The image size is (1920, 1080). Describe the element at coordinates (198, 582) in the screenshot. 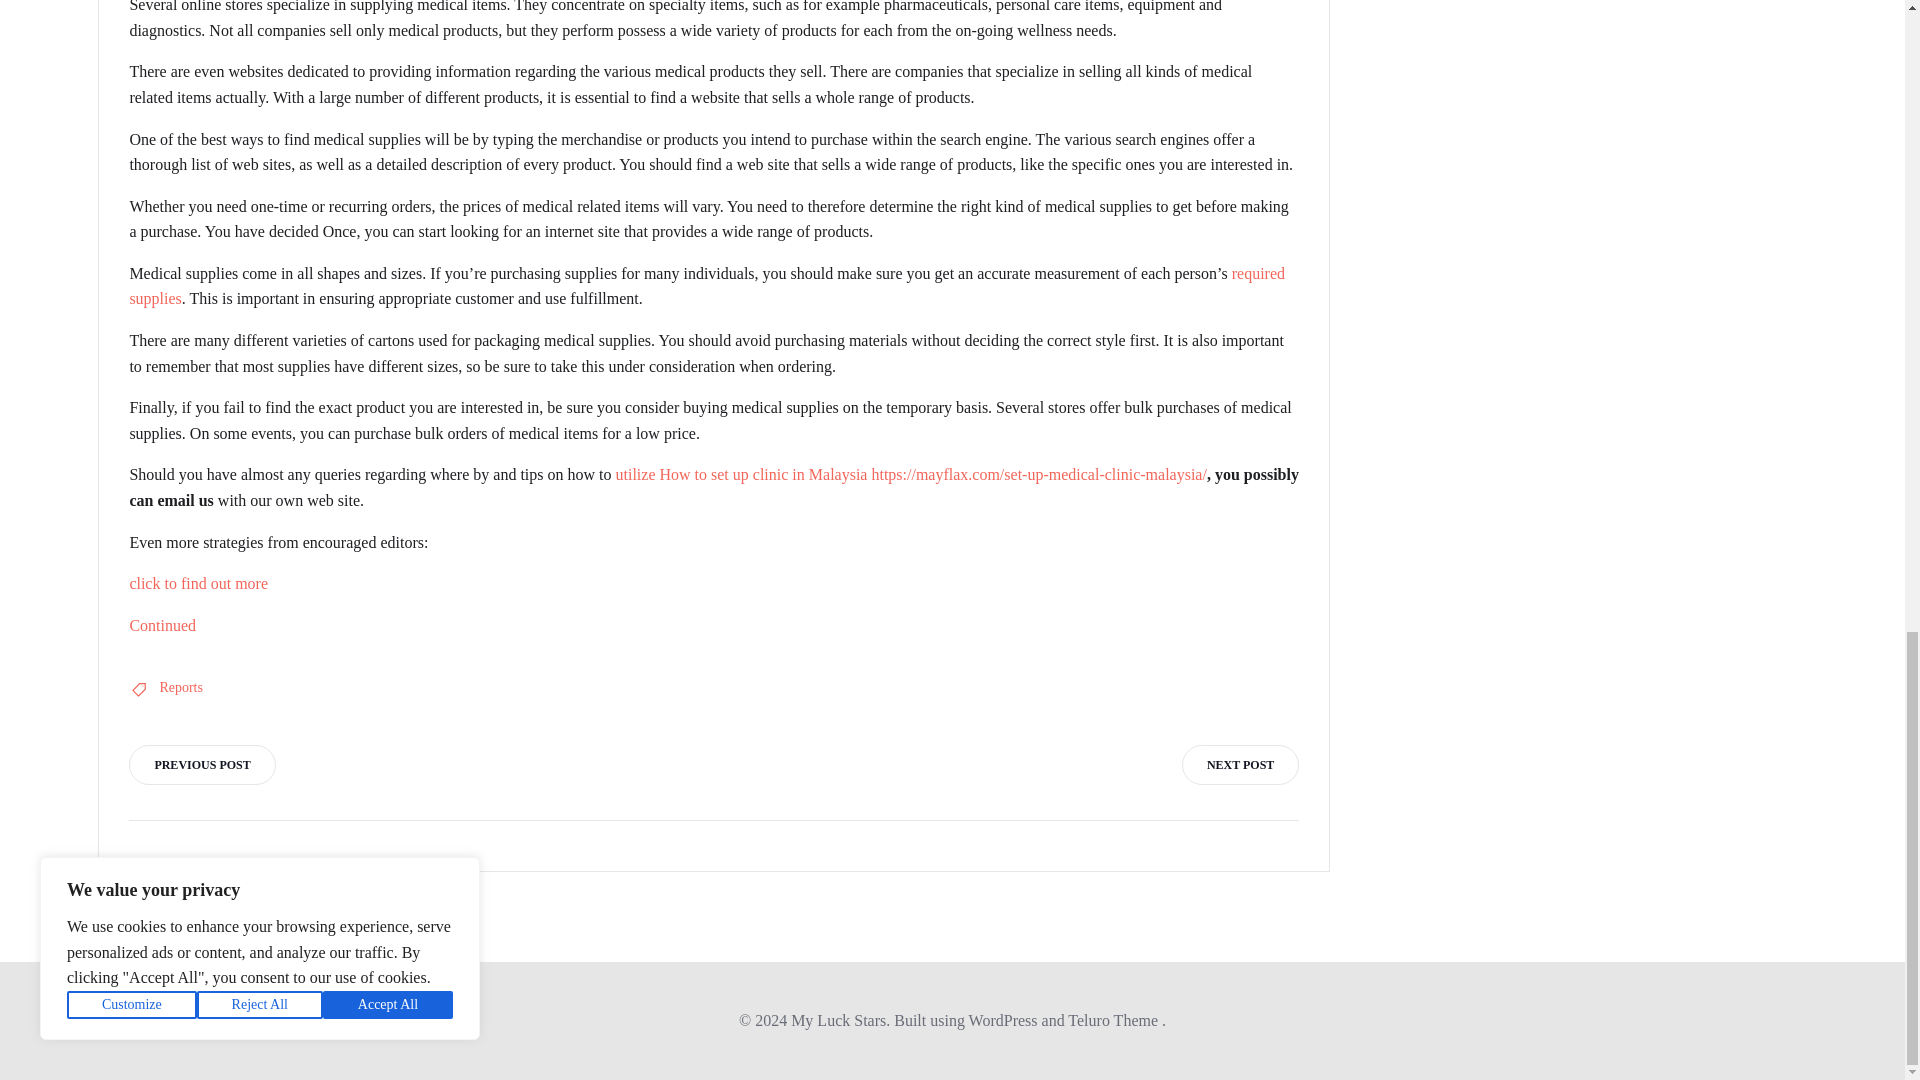

I see `click to find out more` at that location.